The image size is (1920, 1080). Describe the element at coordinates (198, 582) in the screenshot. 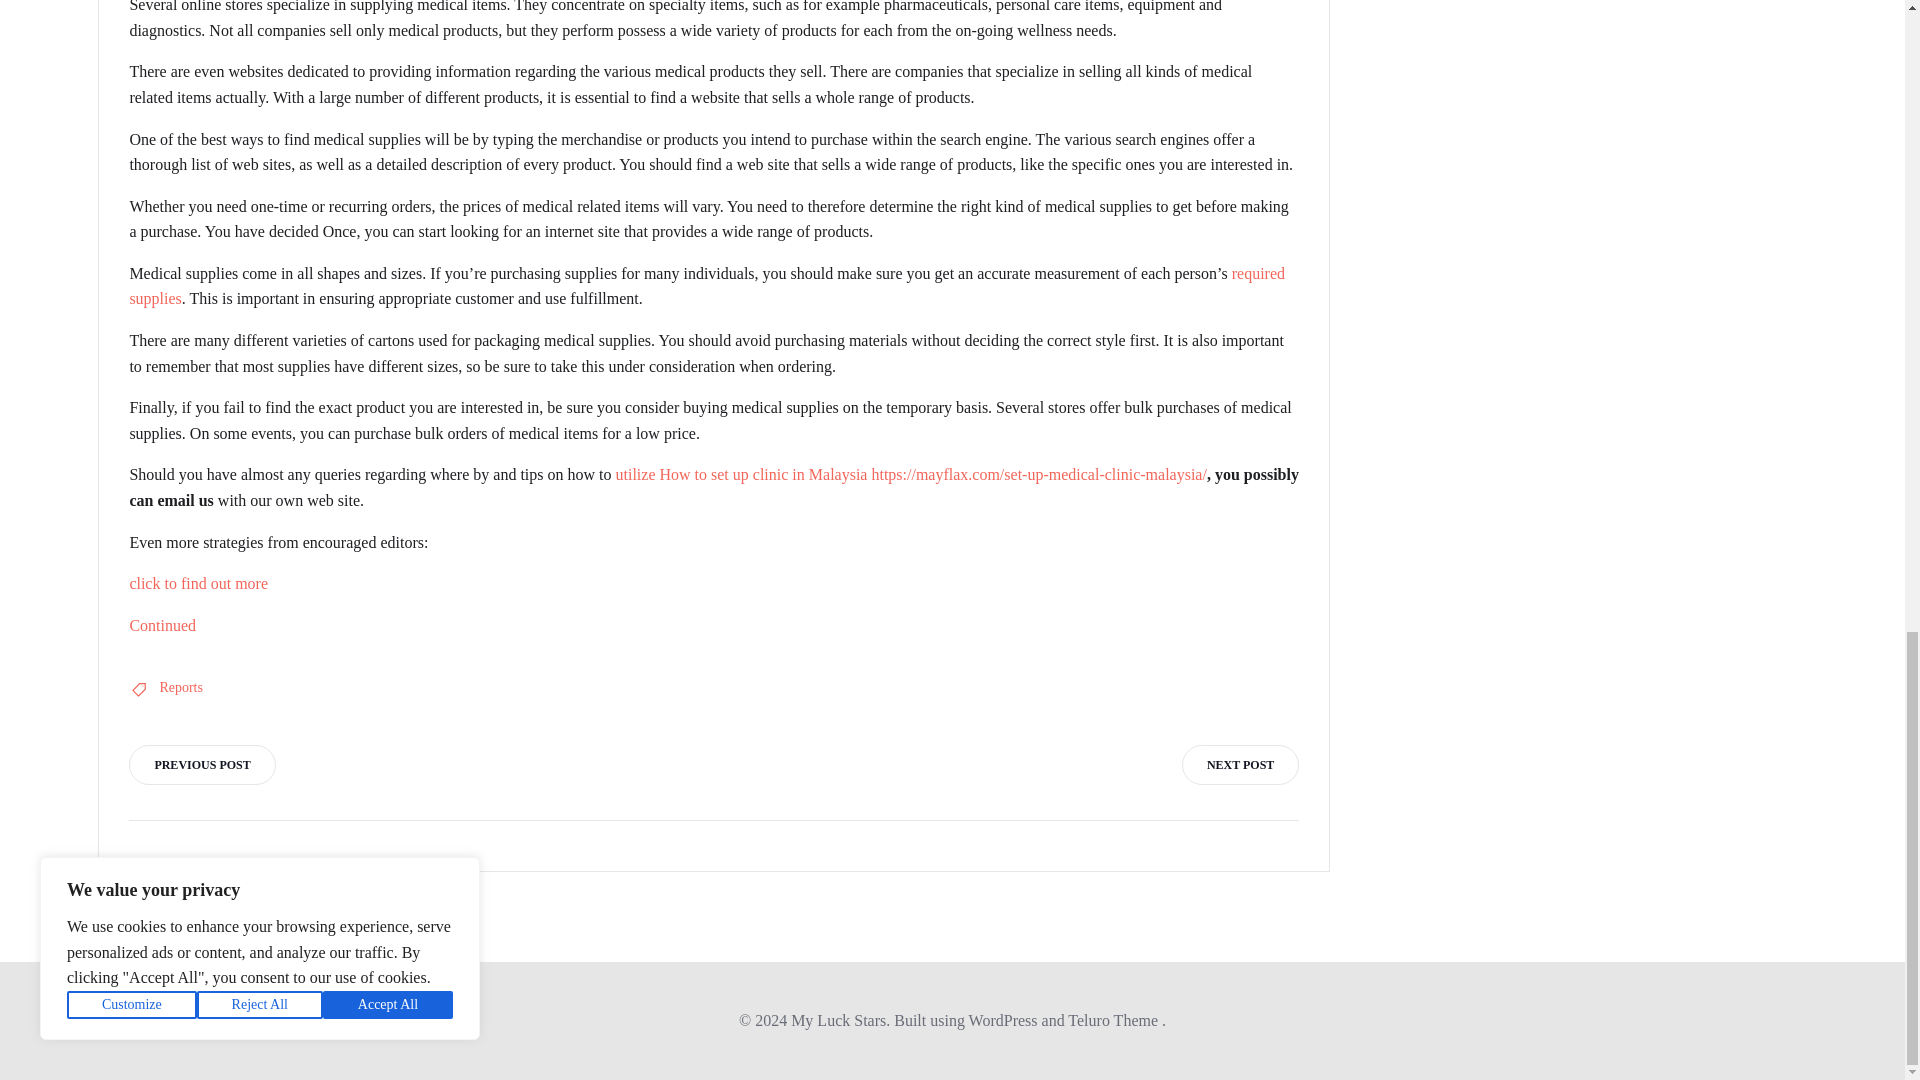

I see `click to find out more` at that location.